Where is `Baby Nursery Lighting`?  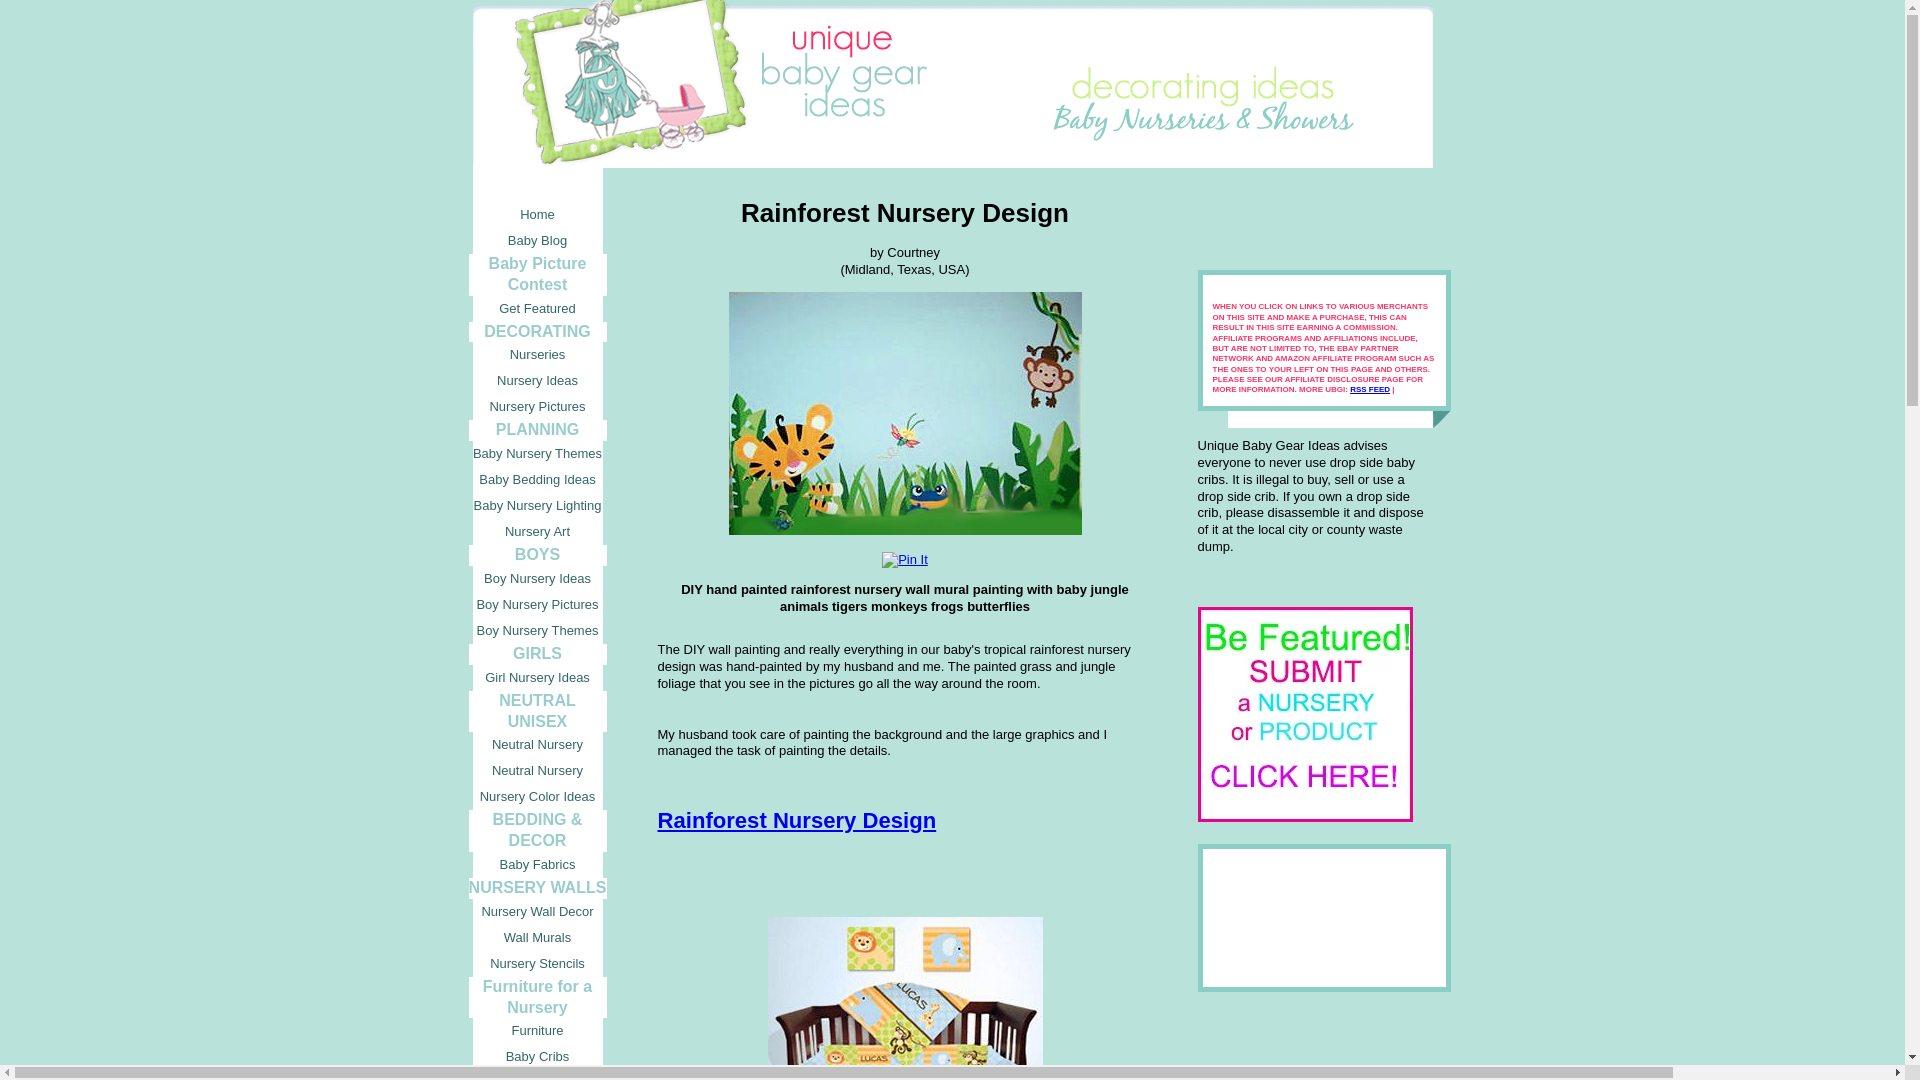
Baby Nursery Lighting is located at coordinates (537, 506).